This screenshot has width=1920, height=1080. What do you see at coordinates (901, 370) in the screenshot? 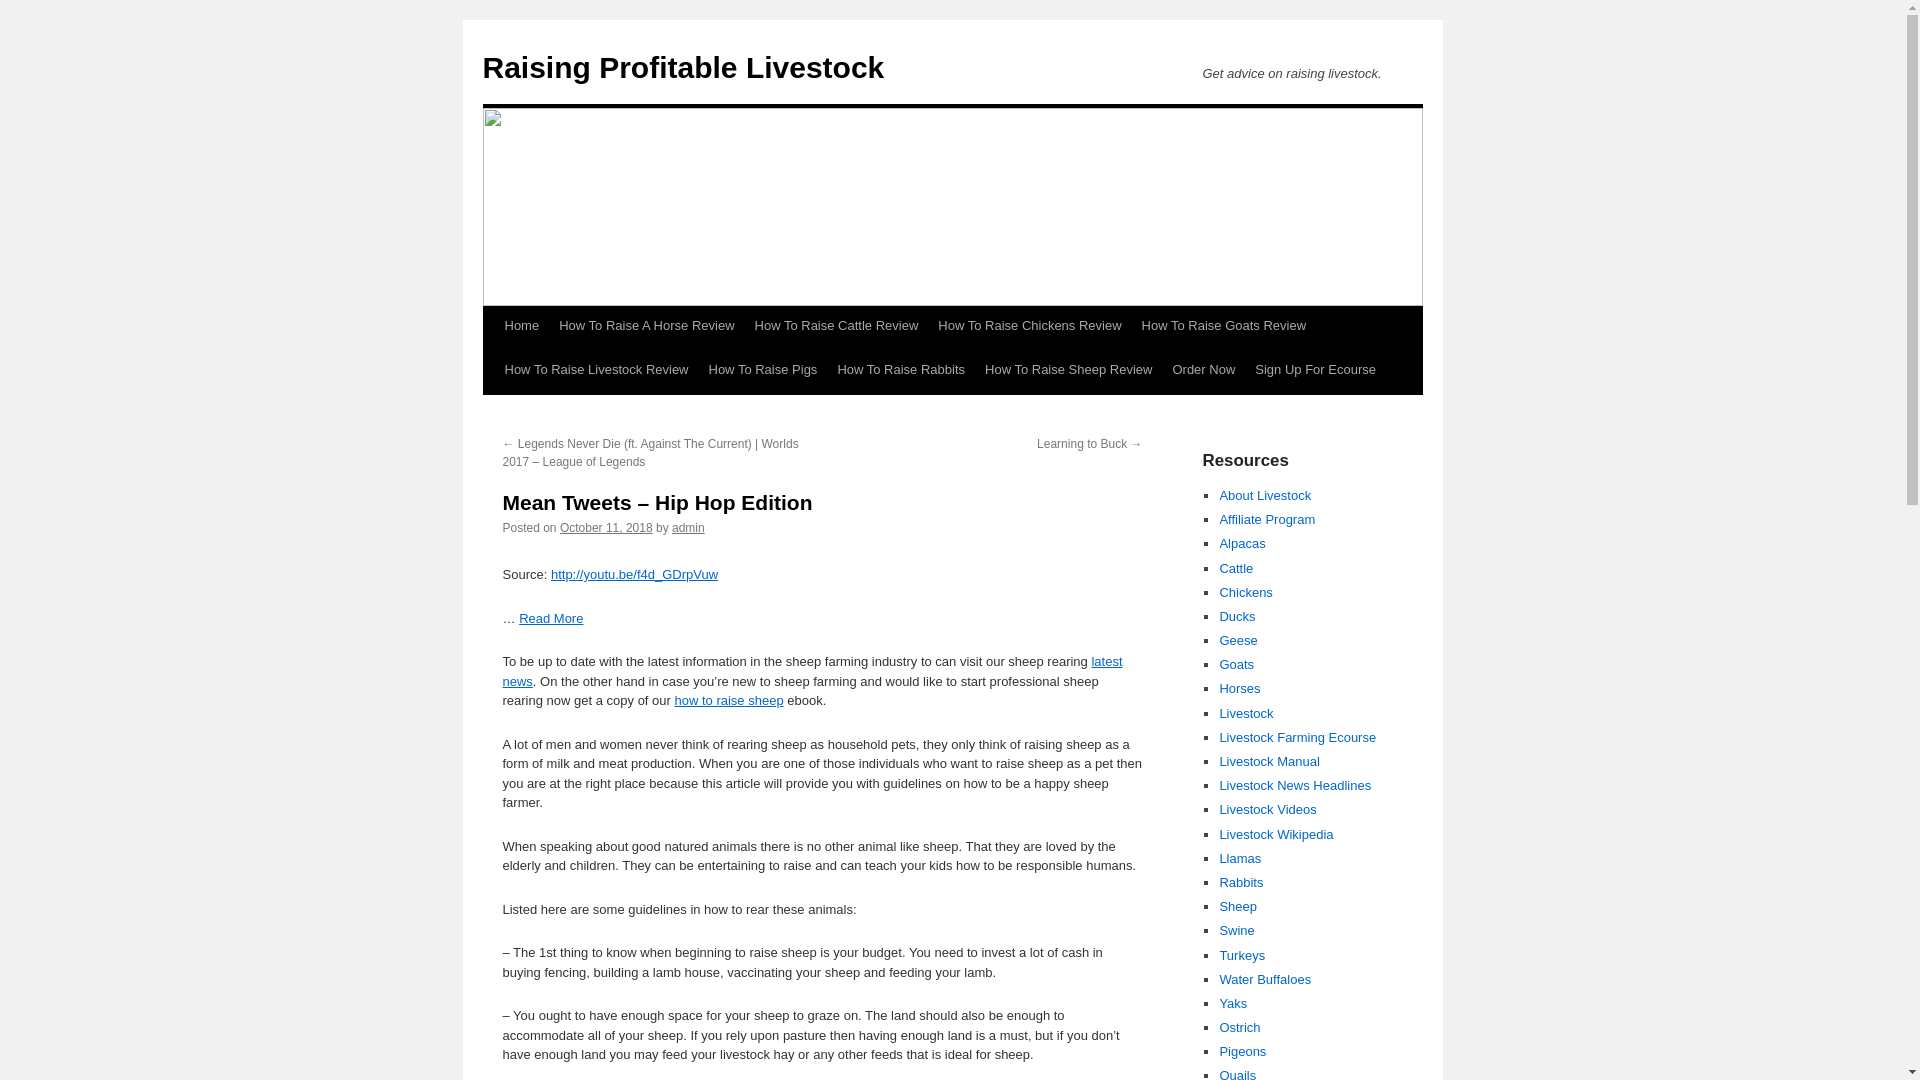
I see `How To Raise Rabbits` at bounding box center [901, 370].